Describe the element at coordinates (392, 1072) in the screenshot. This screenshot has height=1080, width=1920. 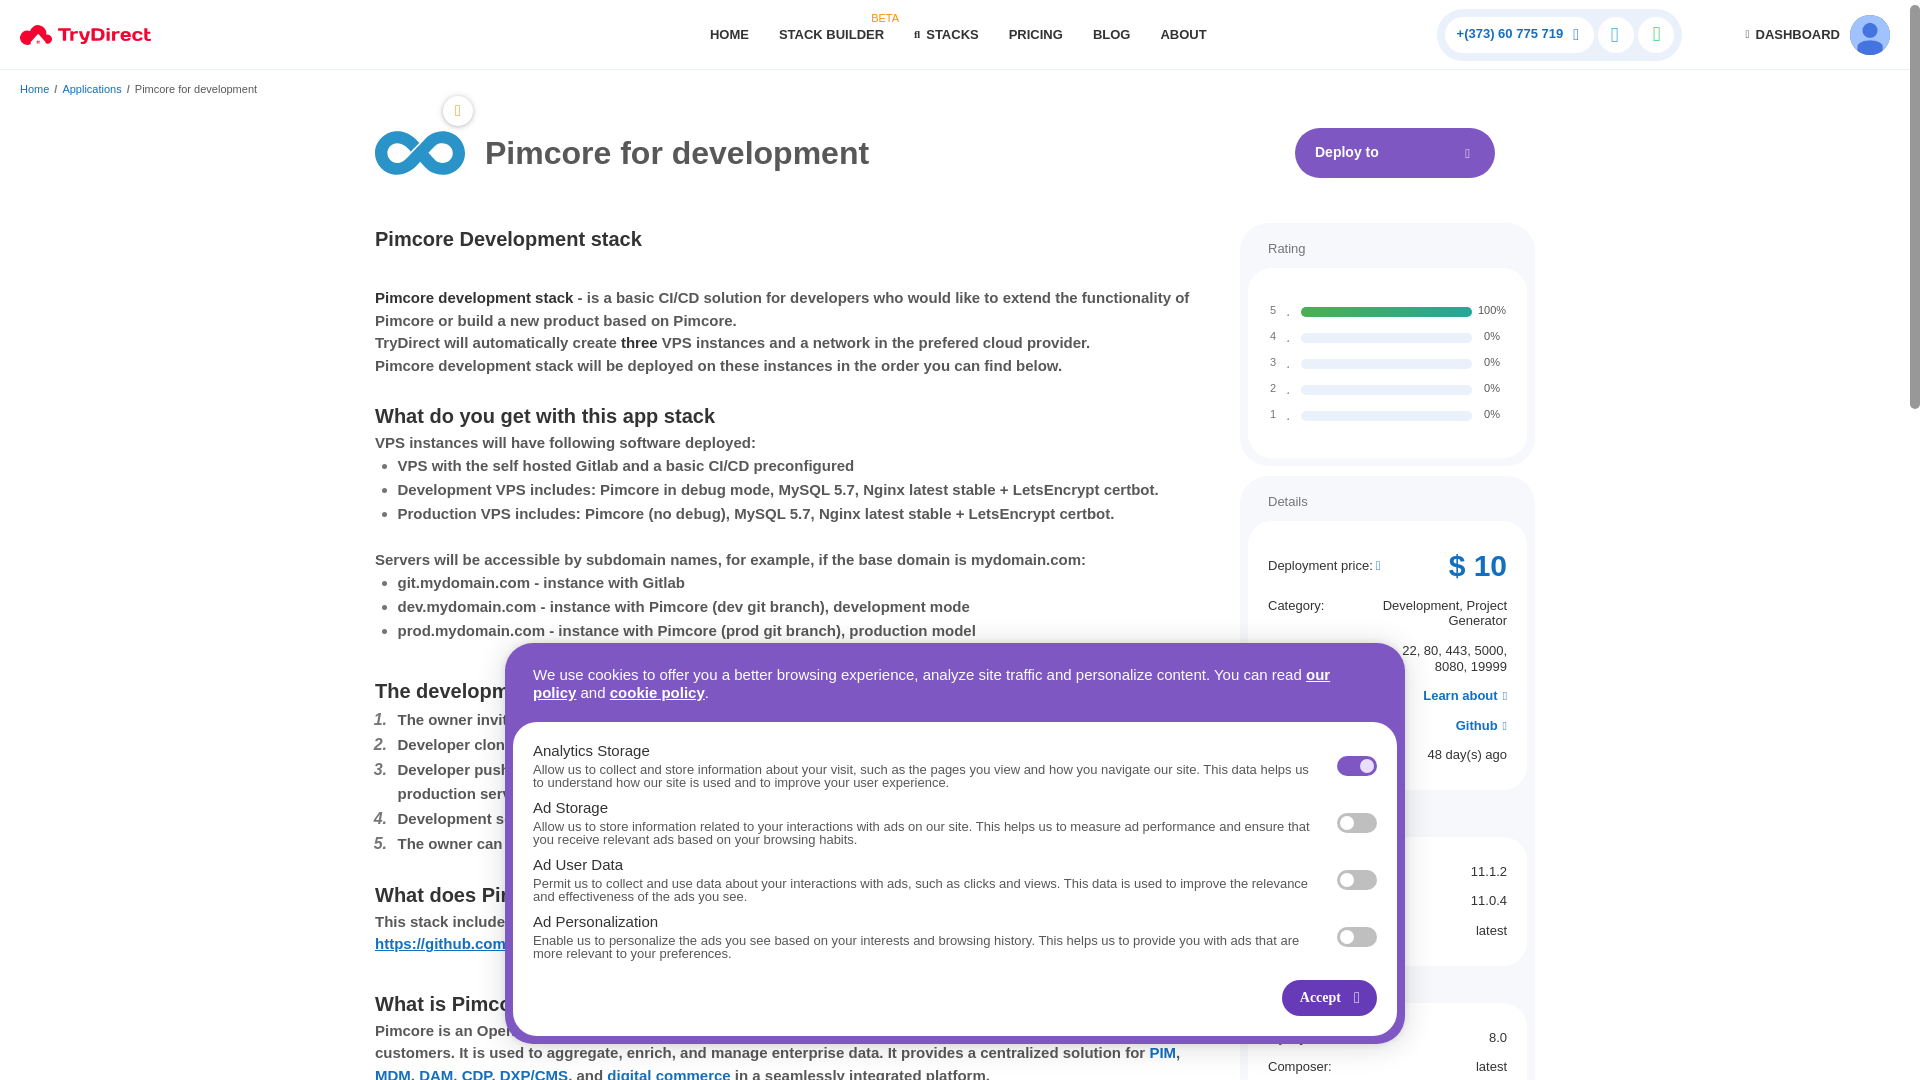
I see `DASHBOARD` at that location.